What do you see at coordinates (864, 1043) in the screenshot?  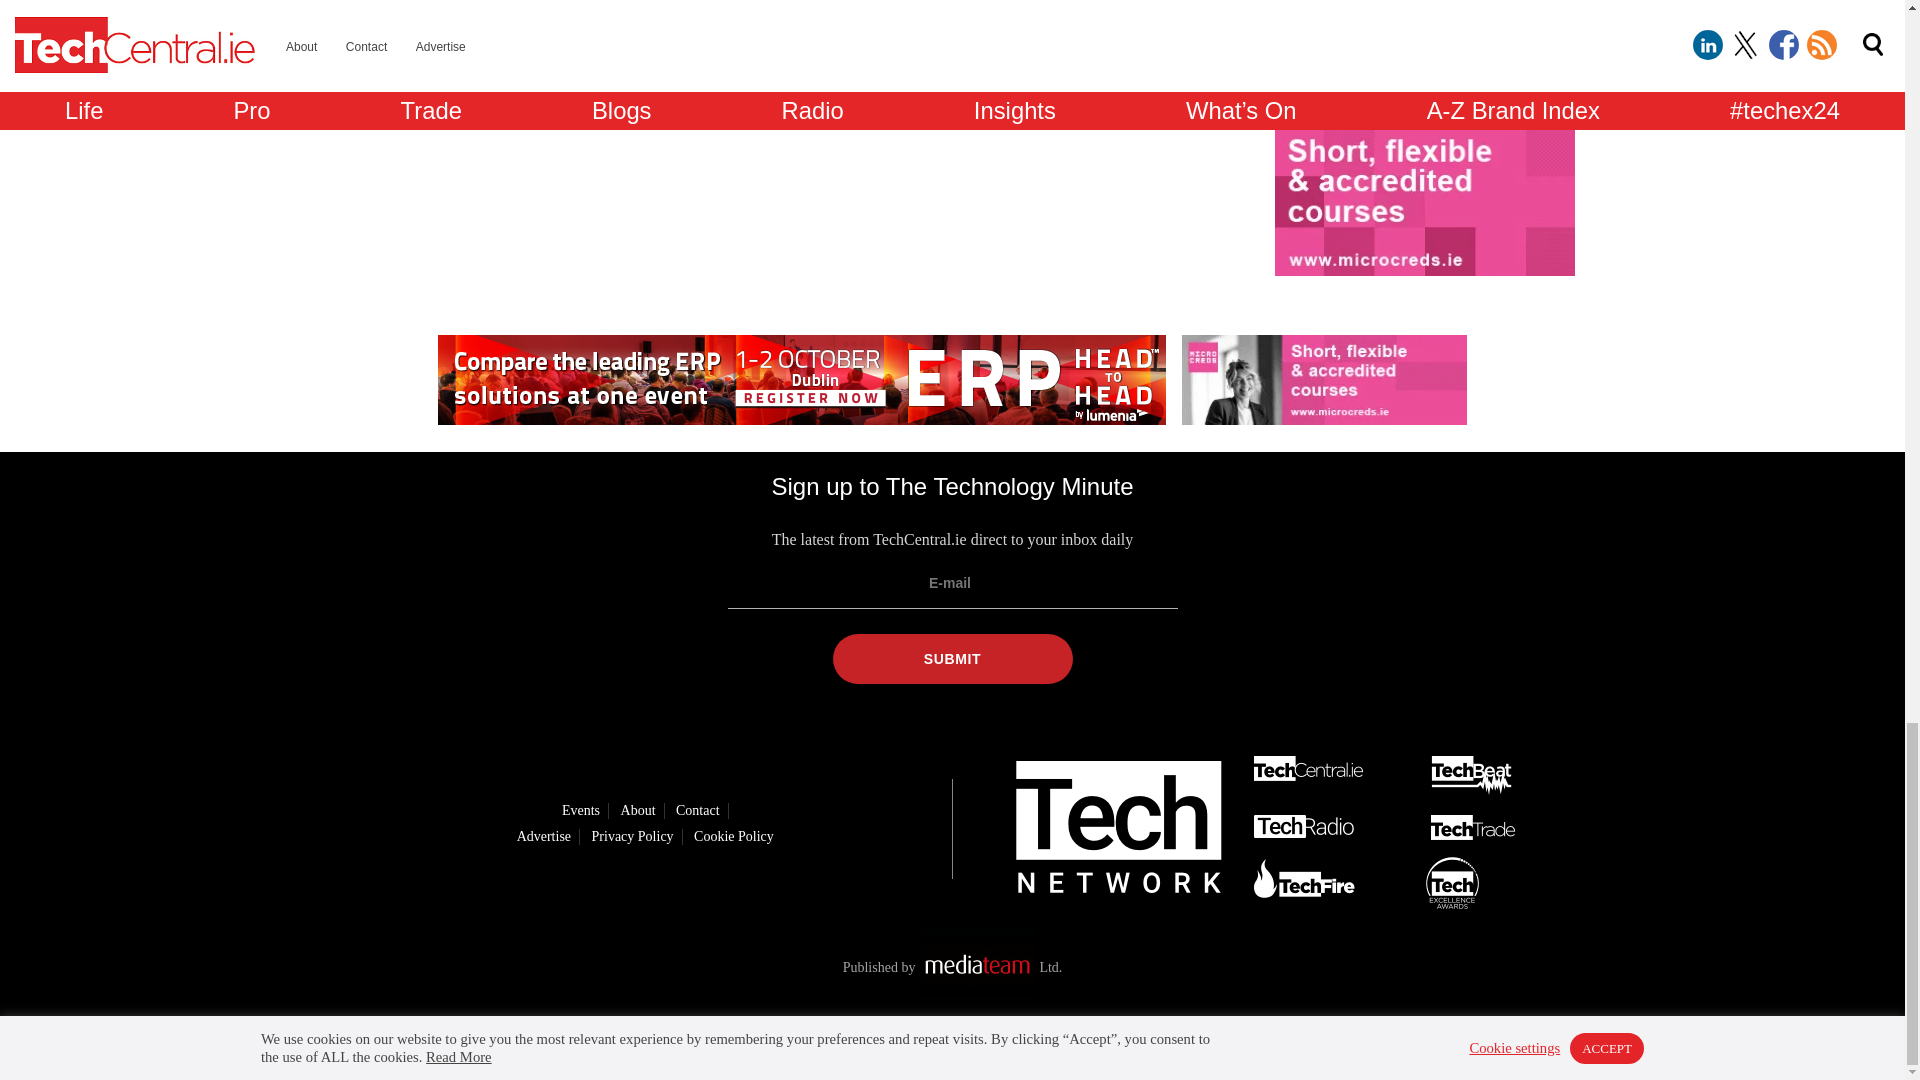 I see `Follow on LinkedIn` at bounding box center [864, 1043].